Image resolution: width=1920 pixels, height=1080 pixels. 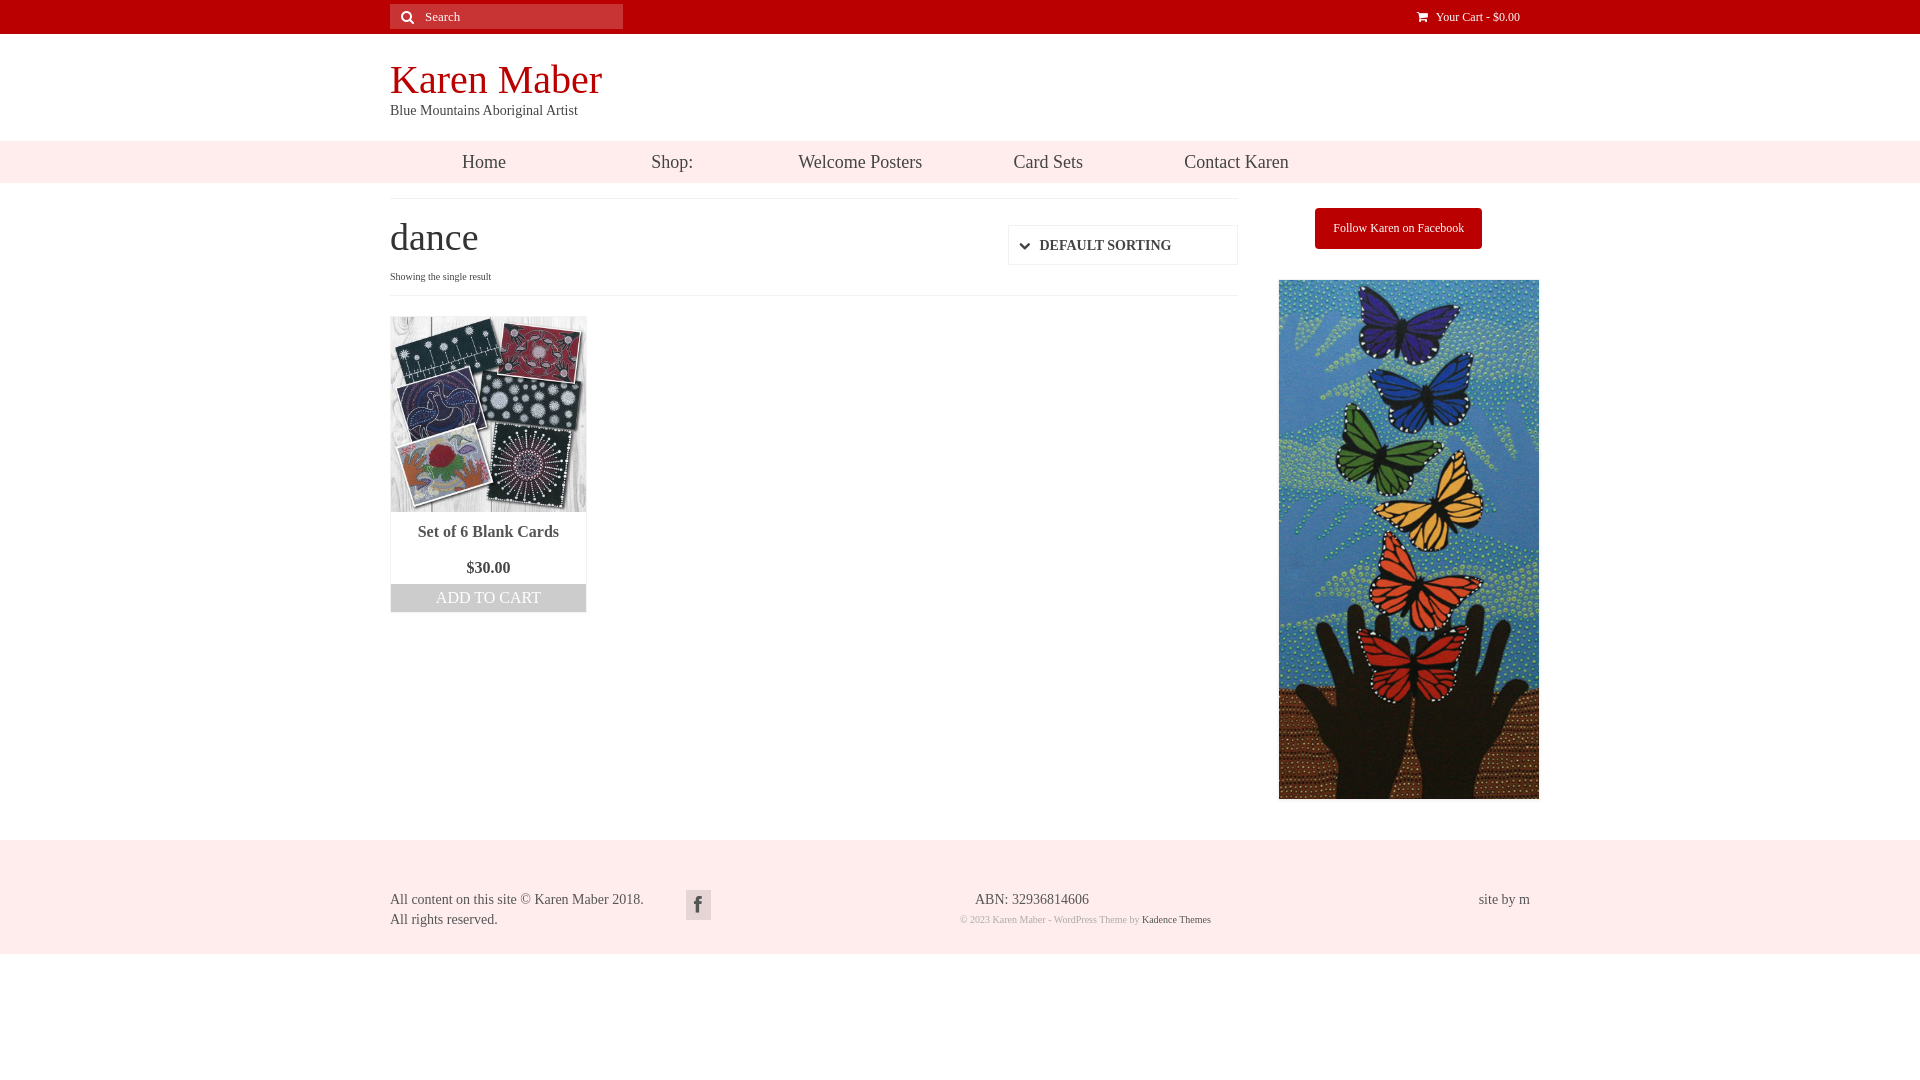 I want to click on Welcome Posters, so click(x=860, y=162).